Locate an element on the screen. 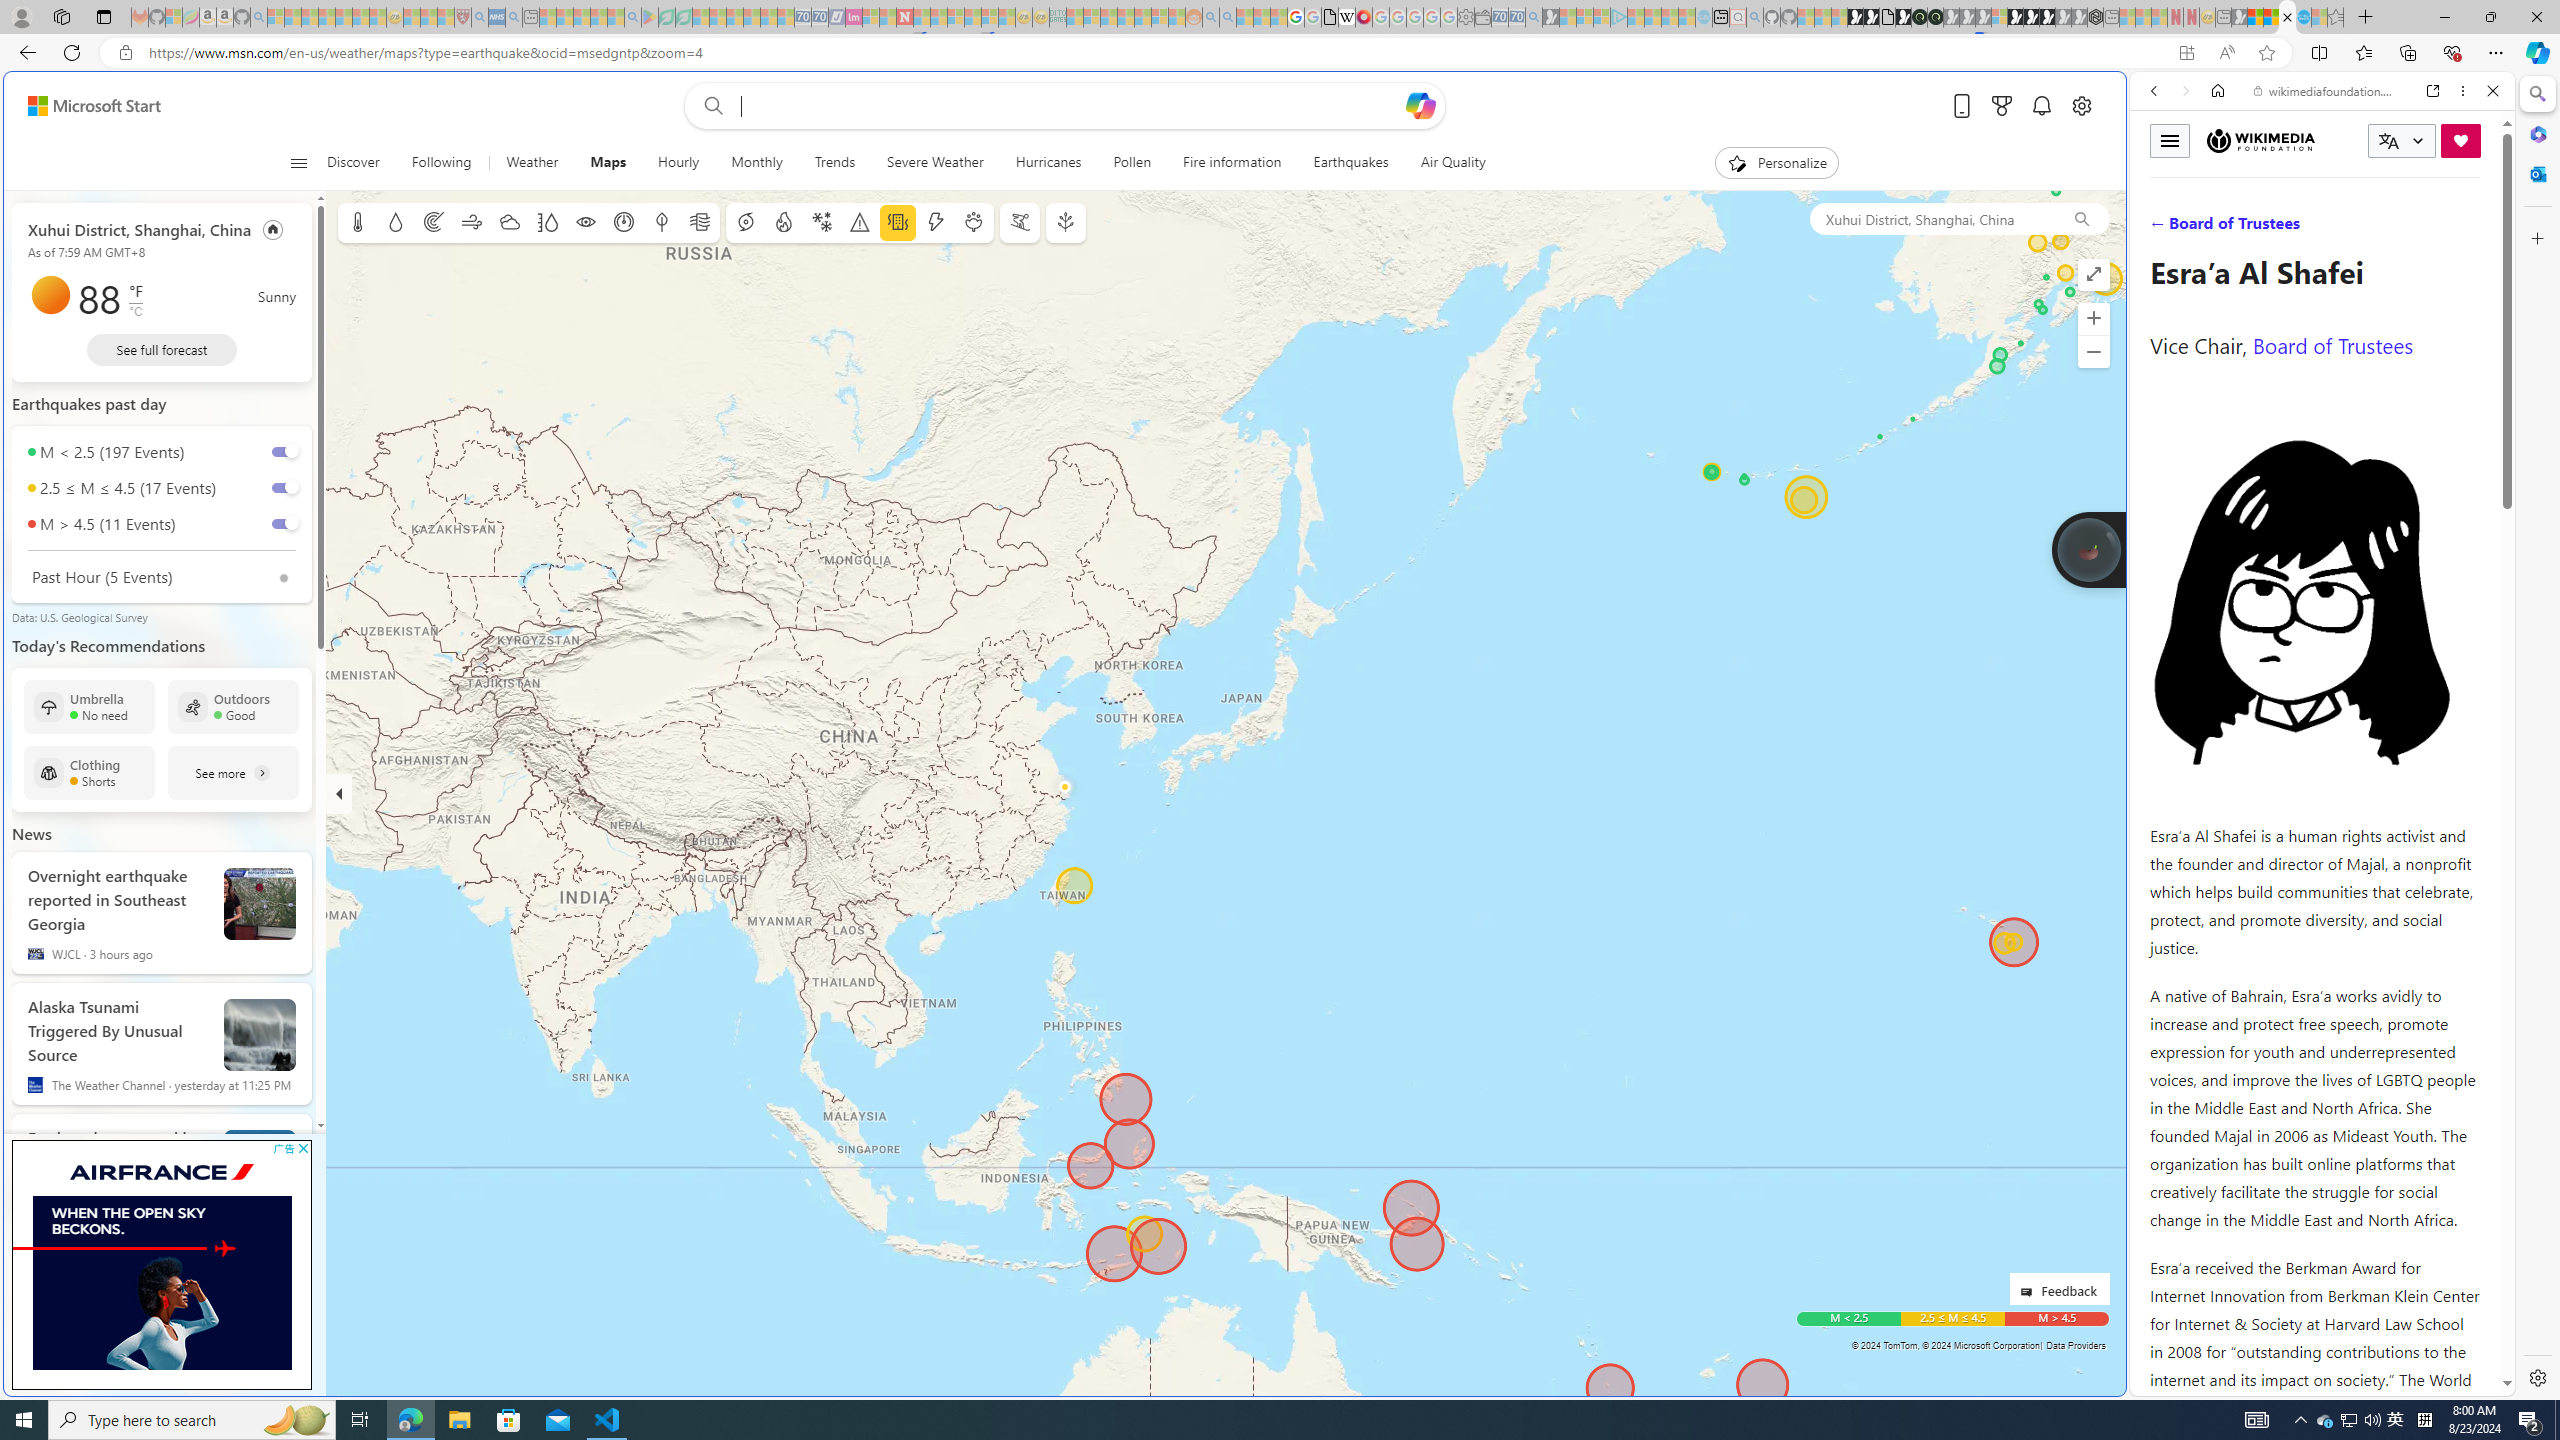  Set as primary location is located at coordinates (274, 229).